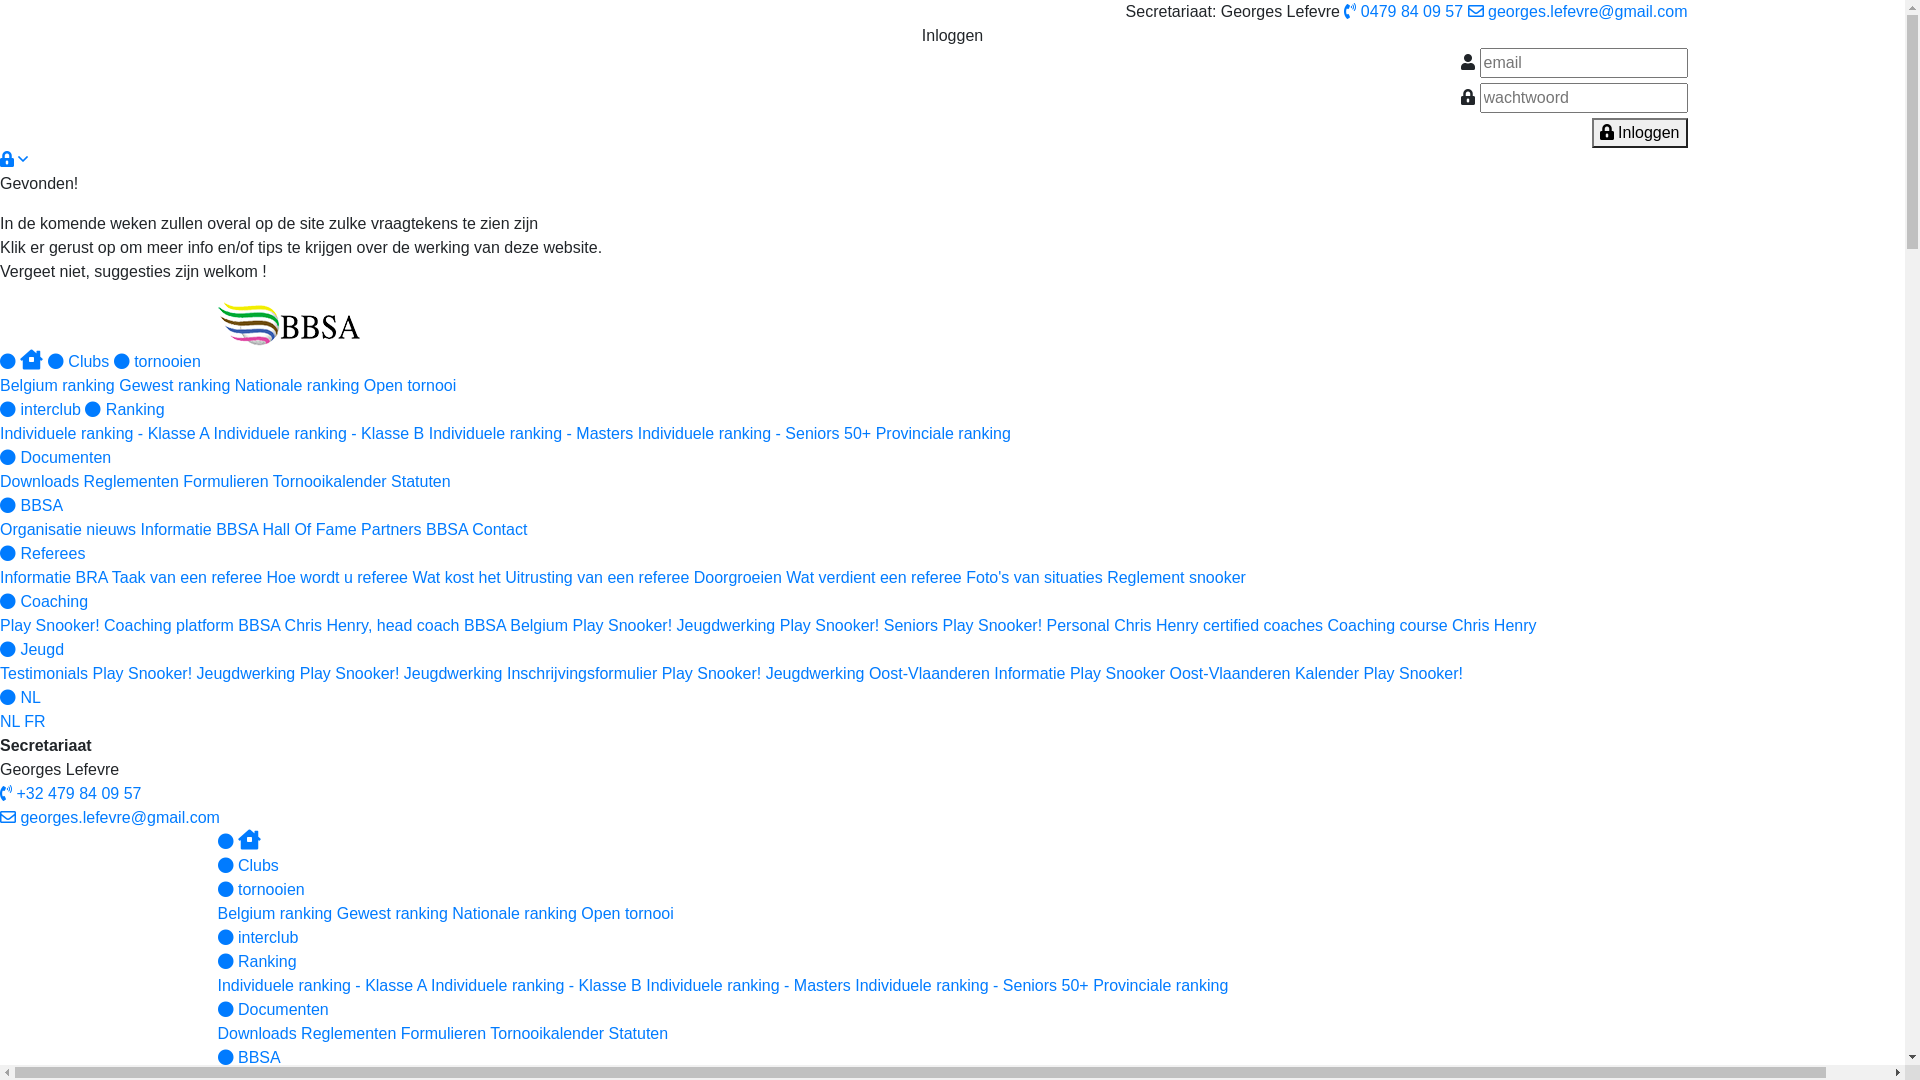 The height and width of the screenshot is (1080, 1920). Describe the element at coordinates (32, 506) in the screenshot. I see `BBSA` at that location.